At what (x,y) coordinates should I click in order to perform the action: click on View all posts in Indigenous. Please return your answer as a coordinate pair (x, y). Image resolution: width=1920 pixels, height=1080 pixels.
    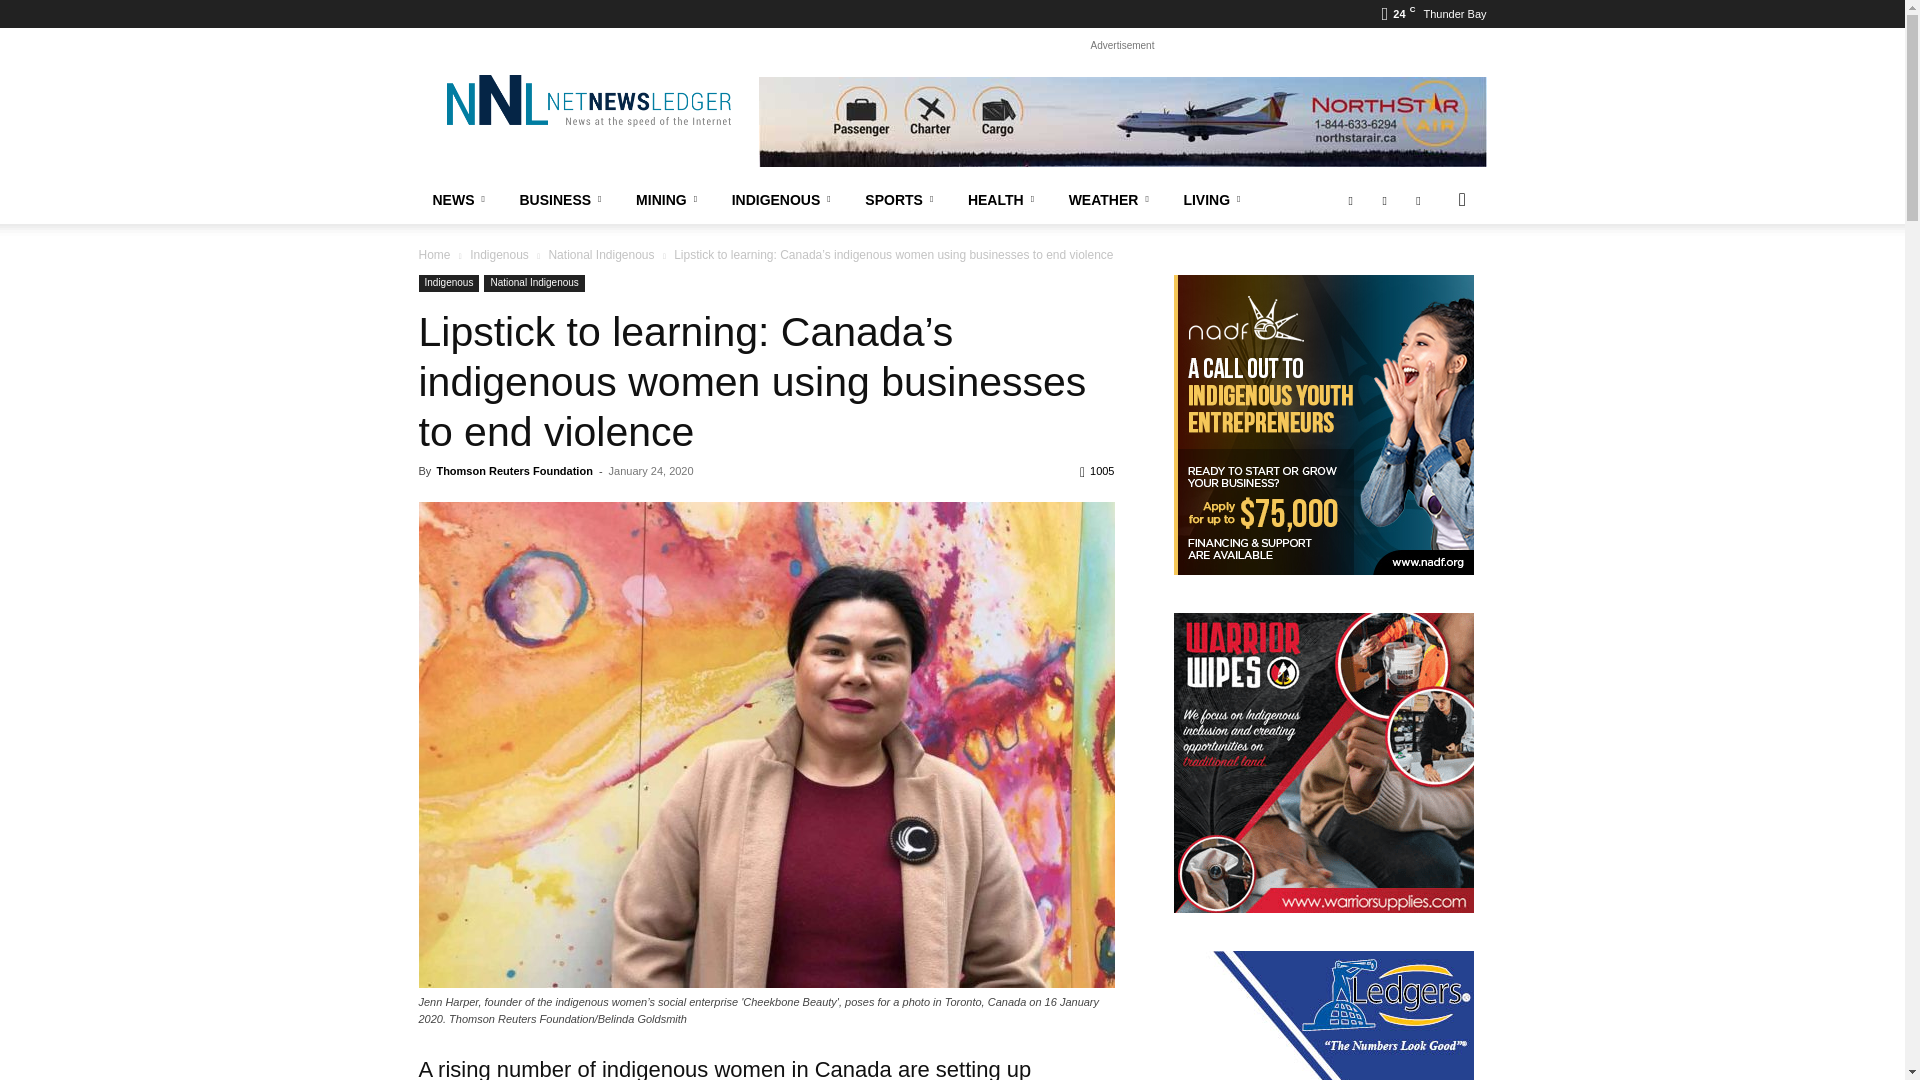
    Looking at the image, I should click on (500, 255).